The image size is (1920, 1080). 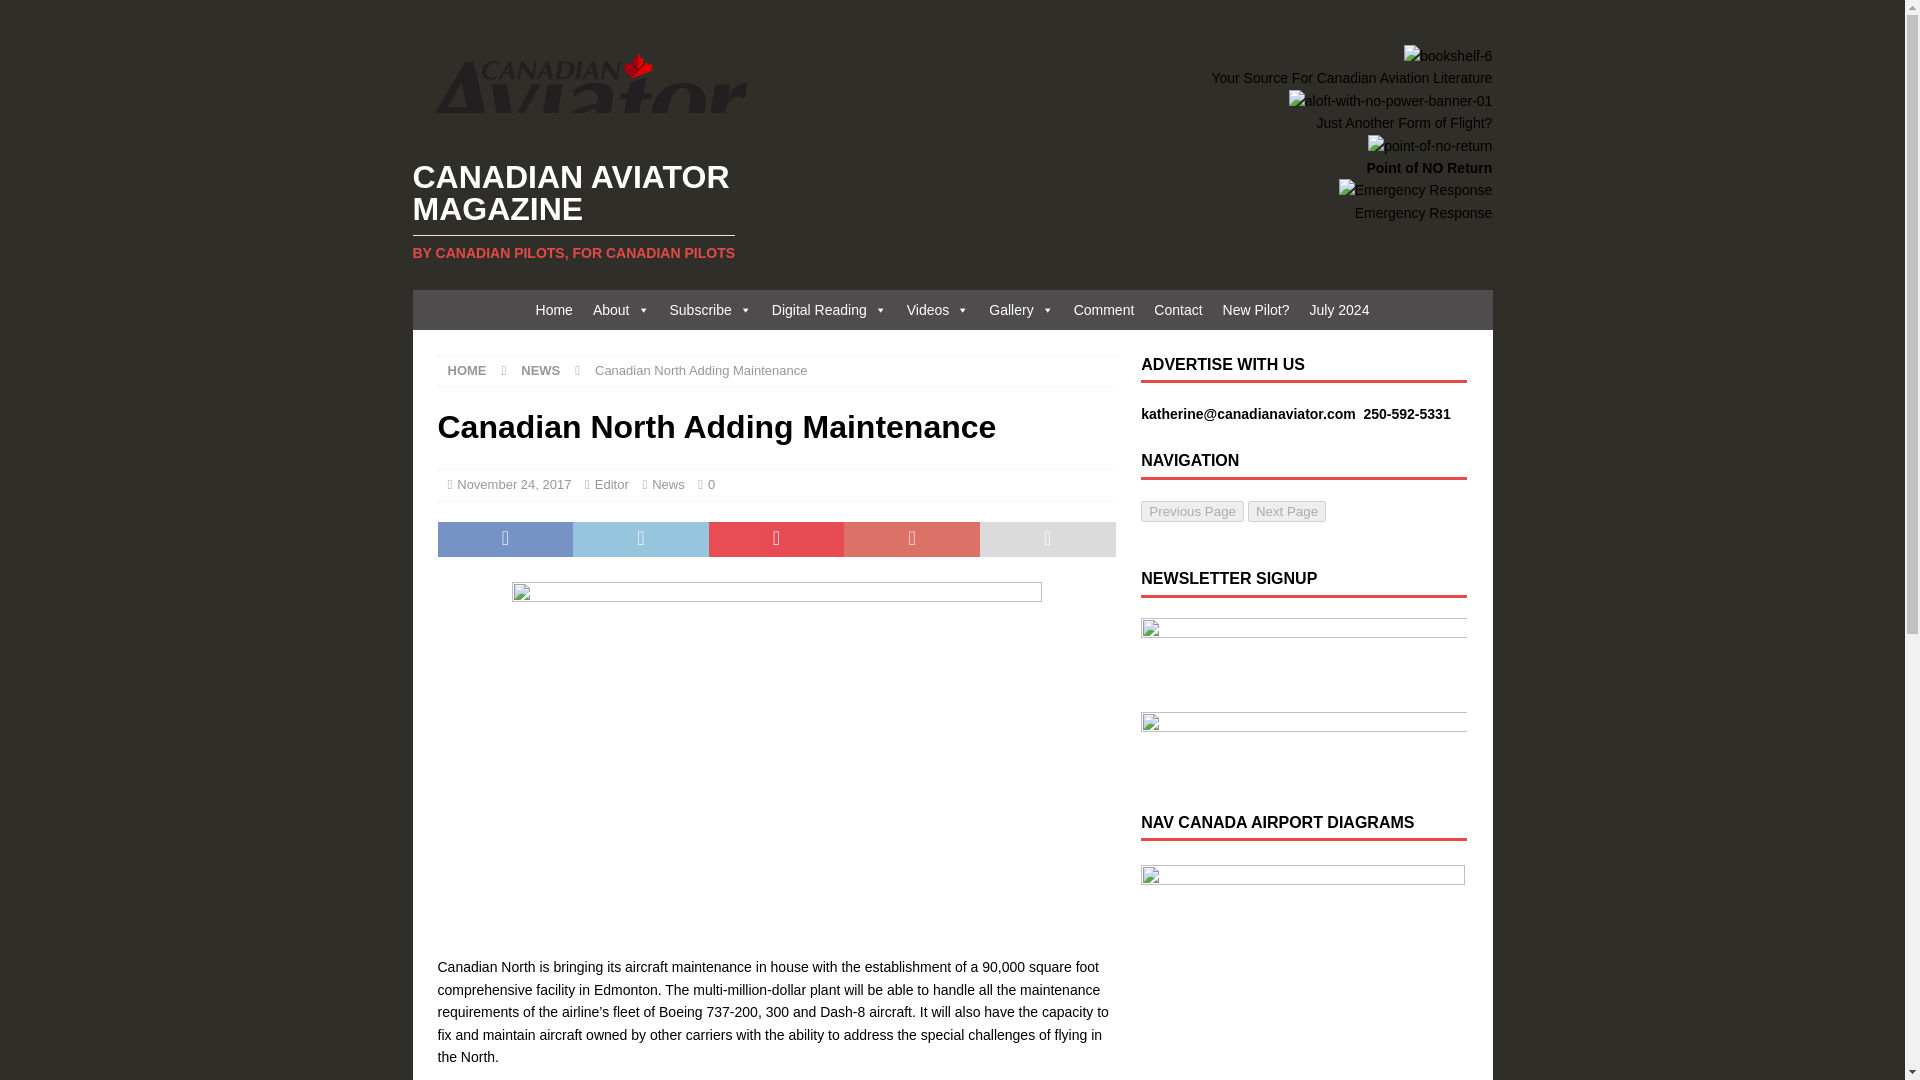 What do you see at coordinates (1390, 100) in the screenshot?
I see `aloft-with-no-power-banner-01` at bounding box center [1390, 100].